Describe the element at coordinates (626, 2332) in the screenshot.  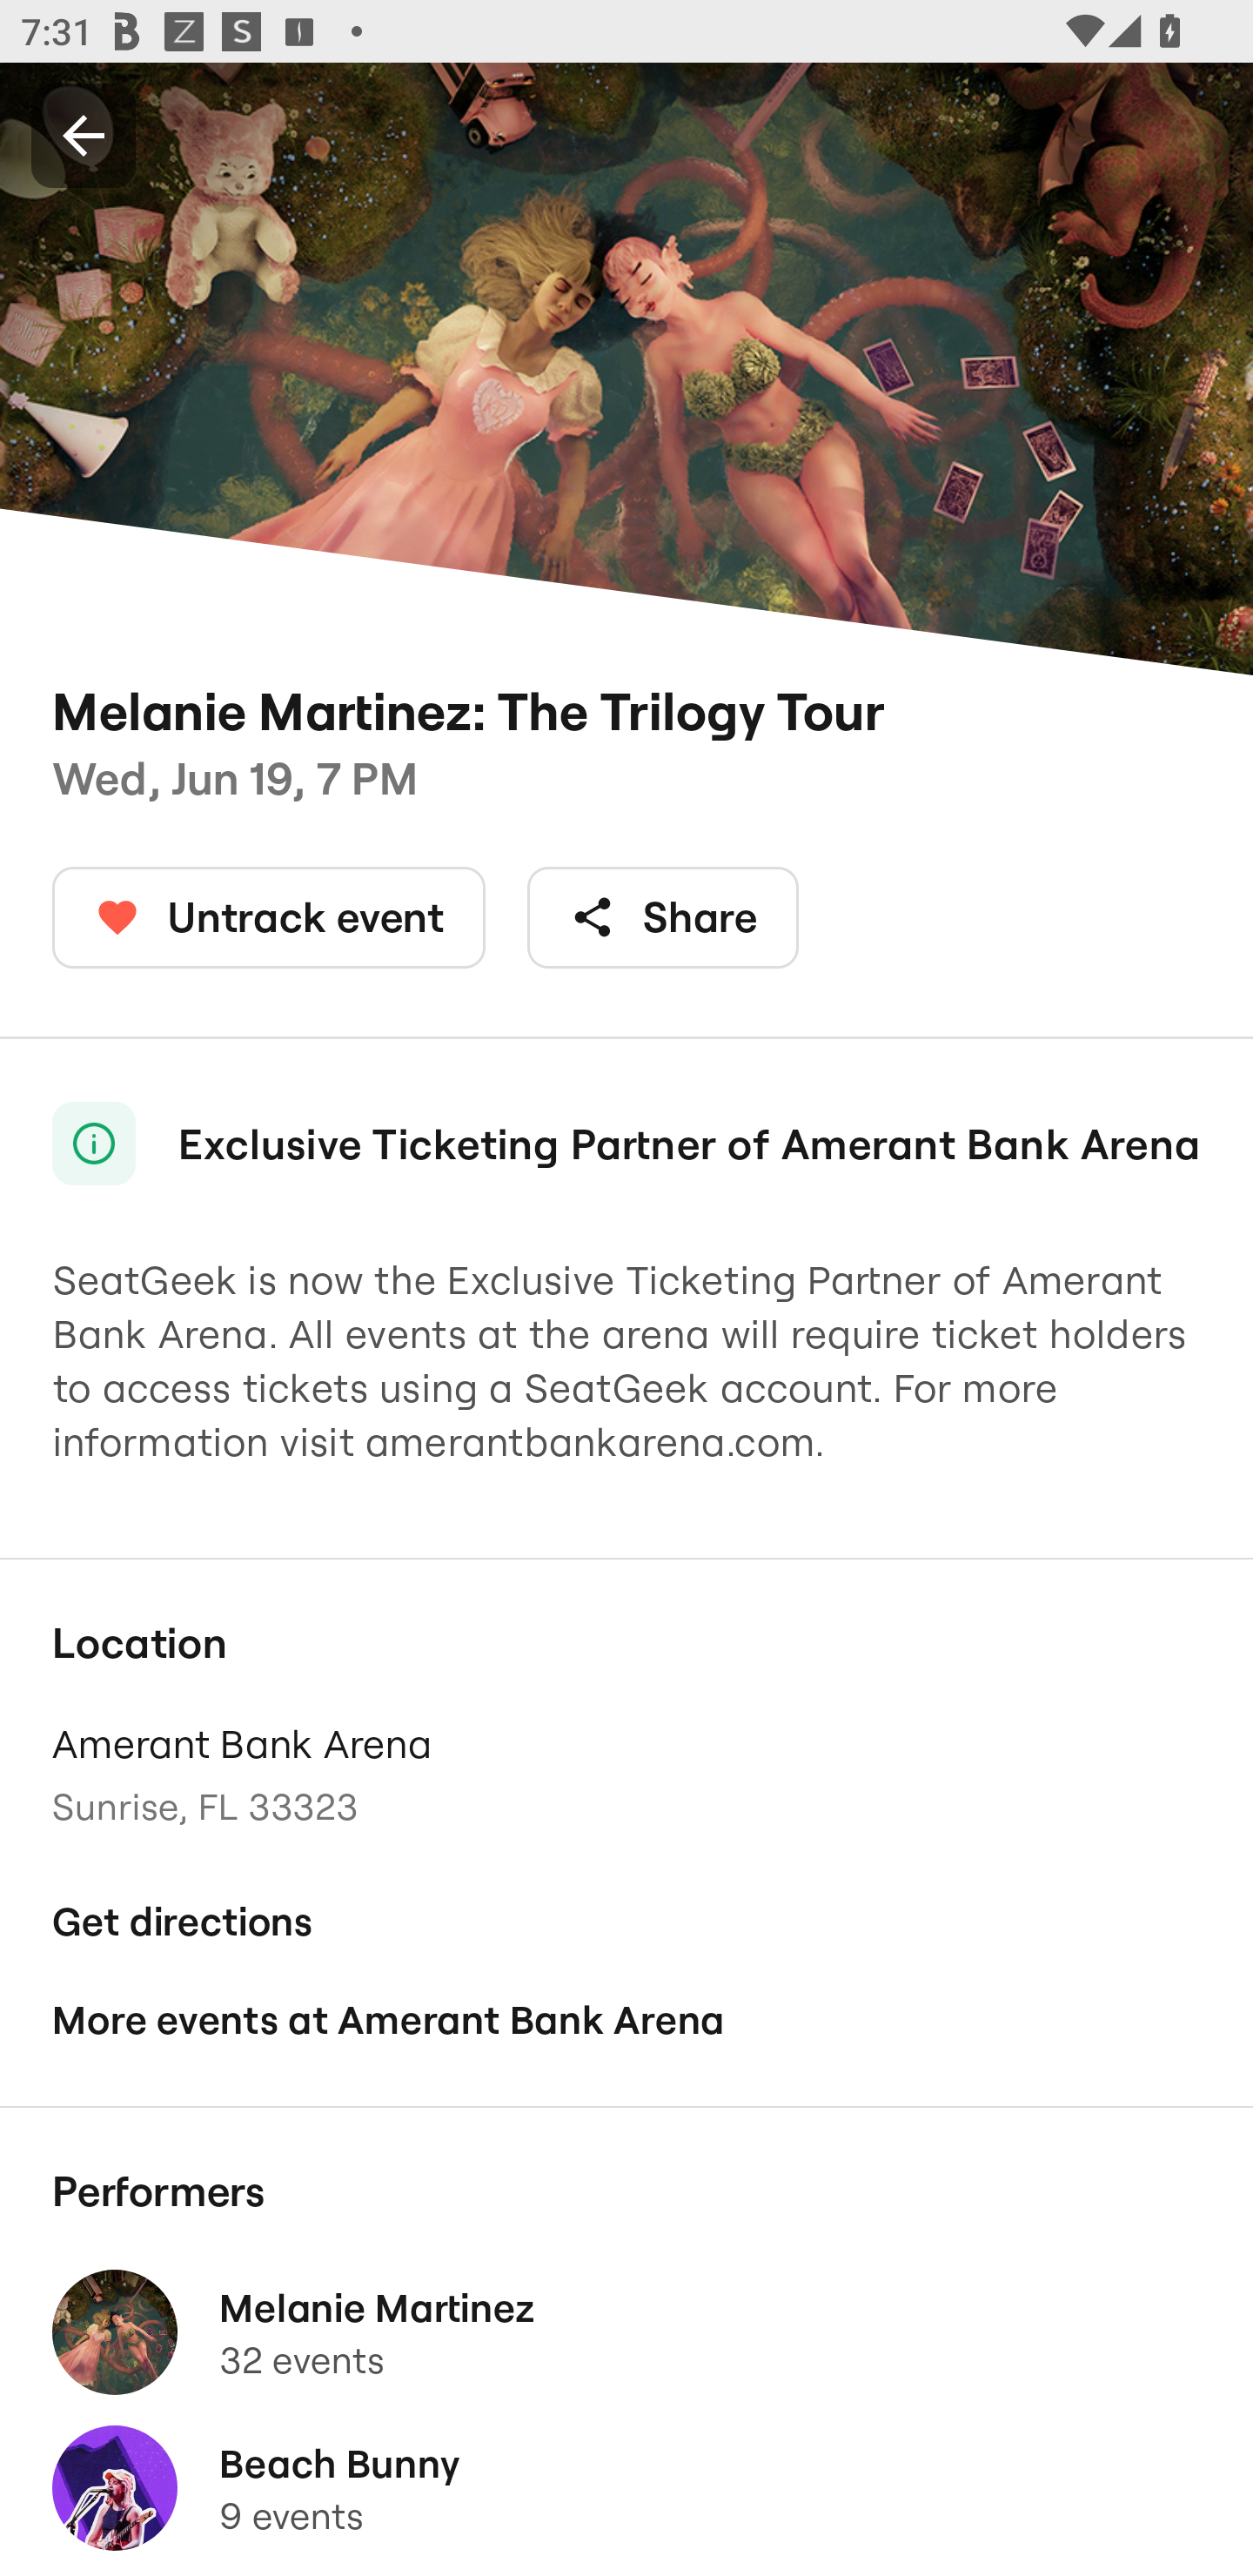
I see `Melanie Martinez 32 events` at that location.